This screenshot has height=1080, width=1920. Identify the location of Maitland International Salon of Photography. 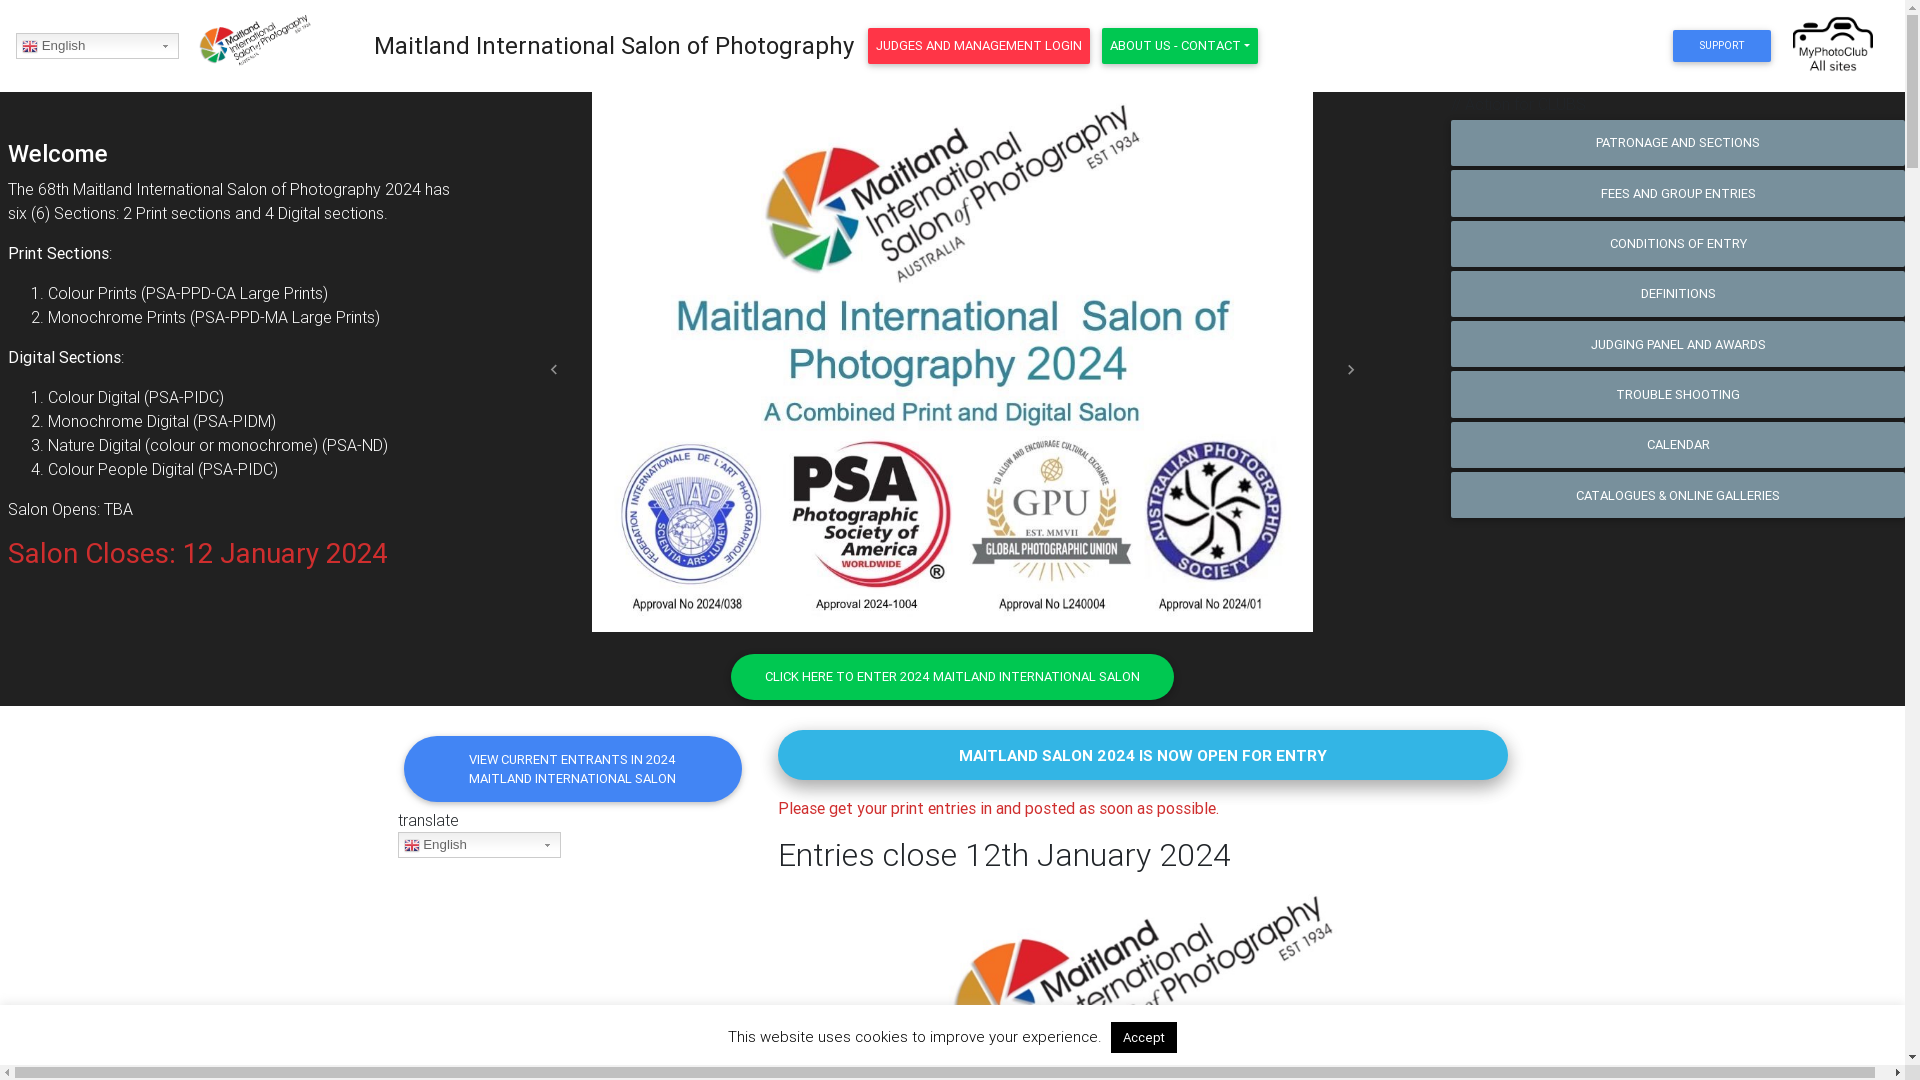
(614, 46).